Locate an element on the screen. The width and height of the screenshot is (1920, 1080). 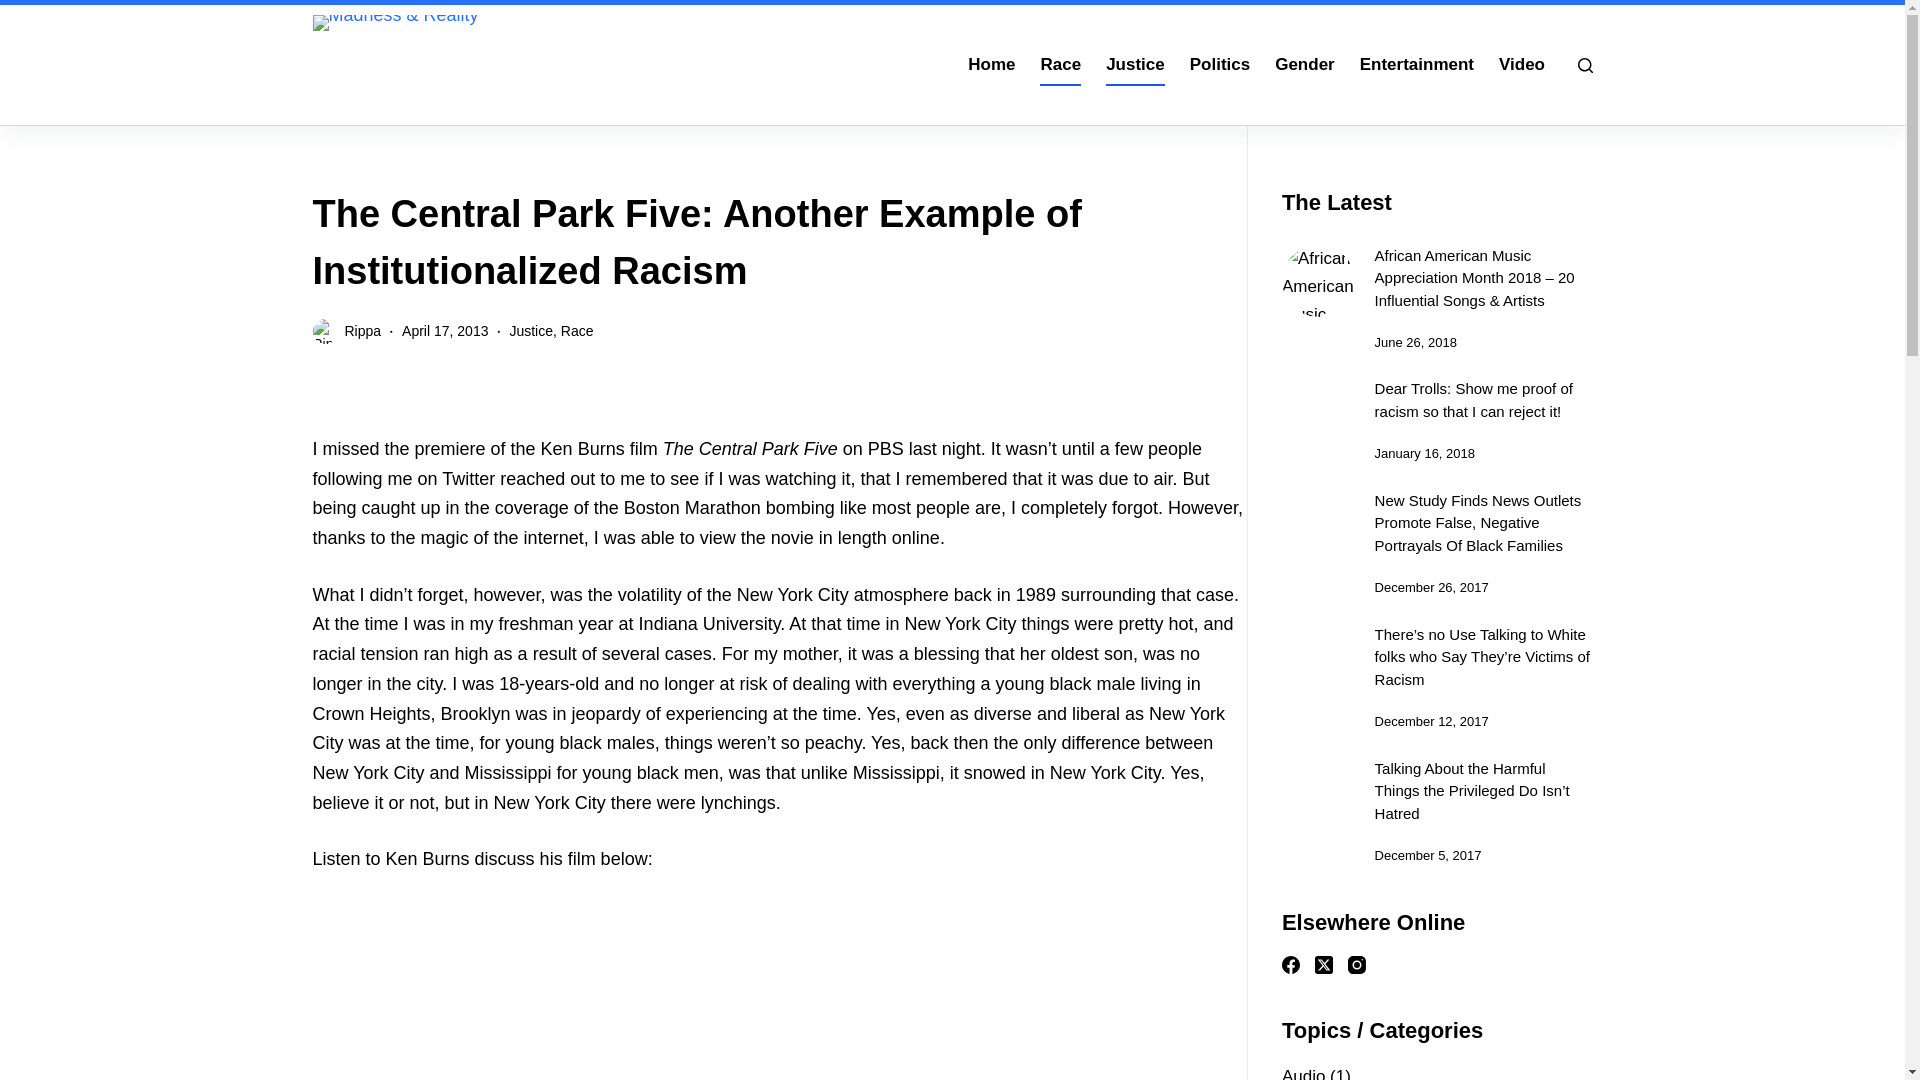
Politics is located at coordinates (1218, 65).